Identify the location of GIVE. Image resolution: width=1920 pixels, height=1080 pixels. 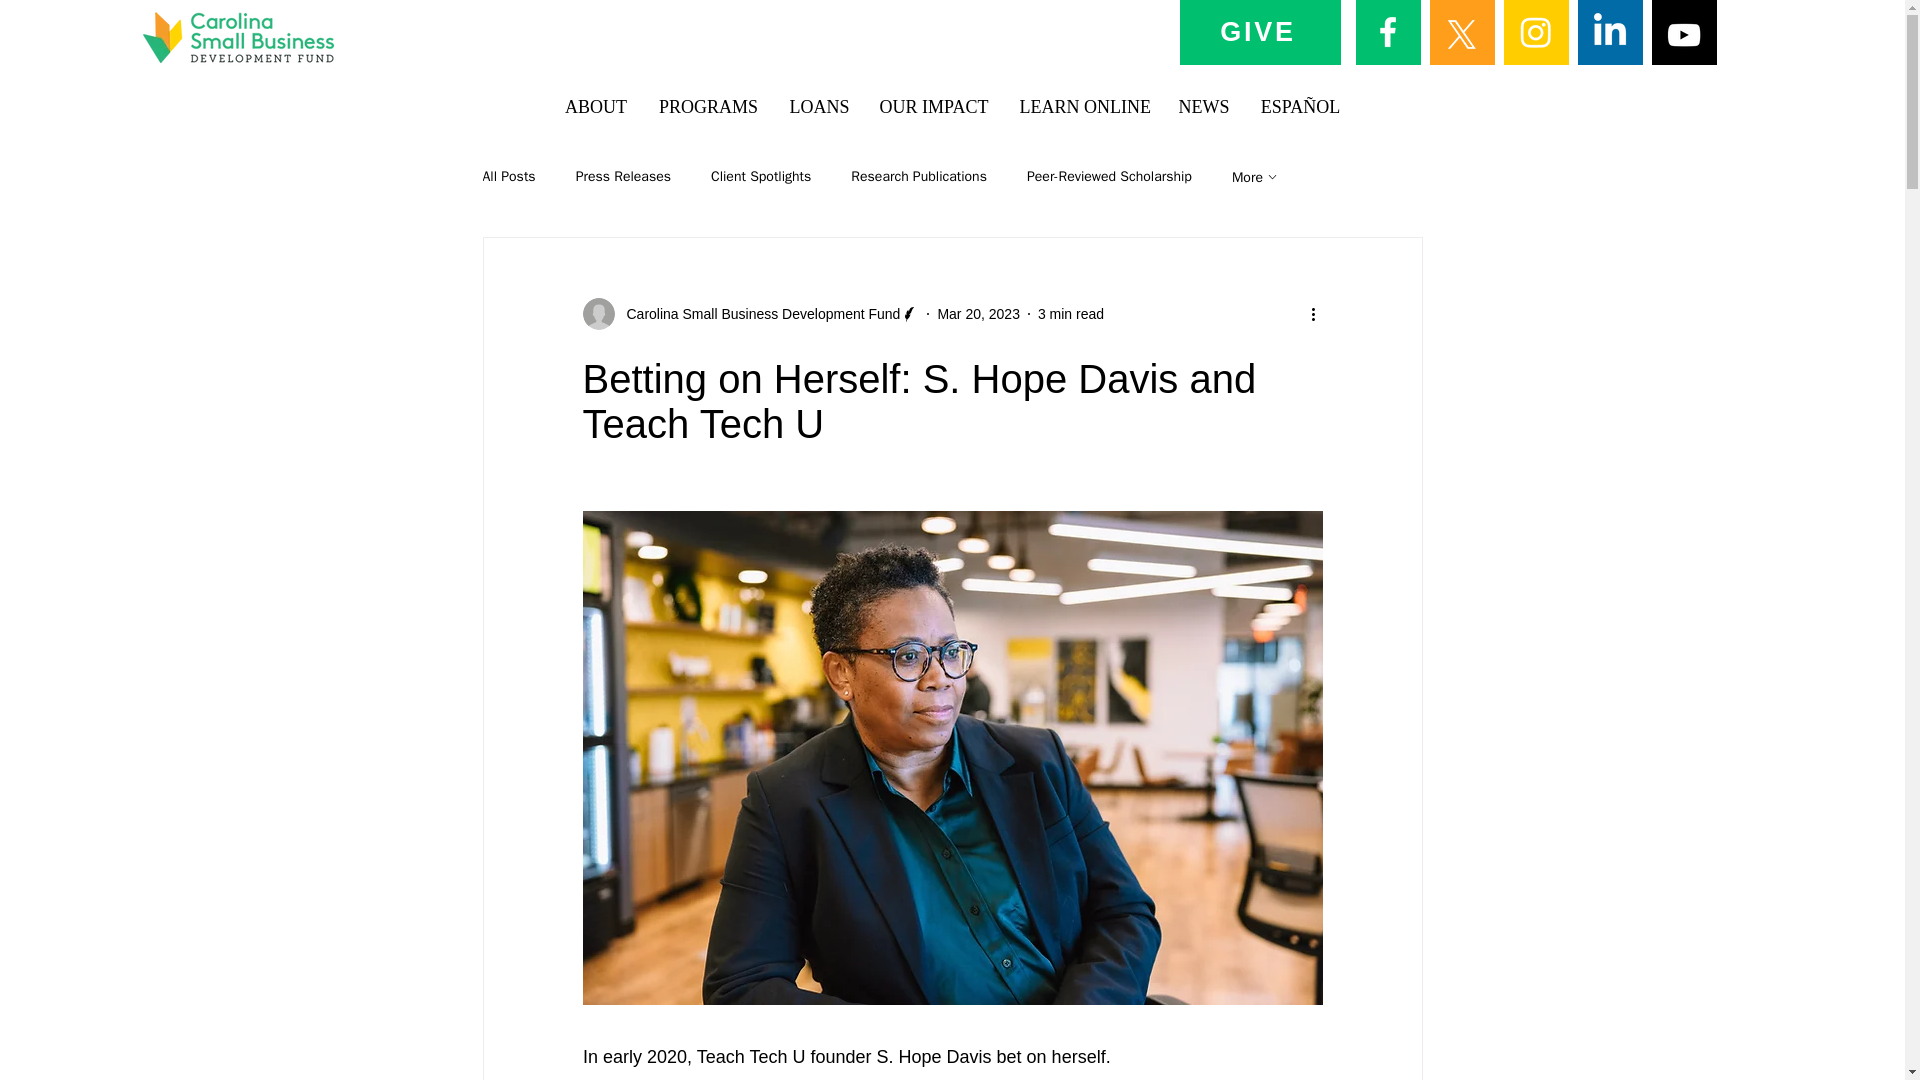
(1259, 31).